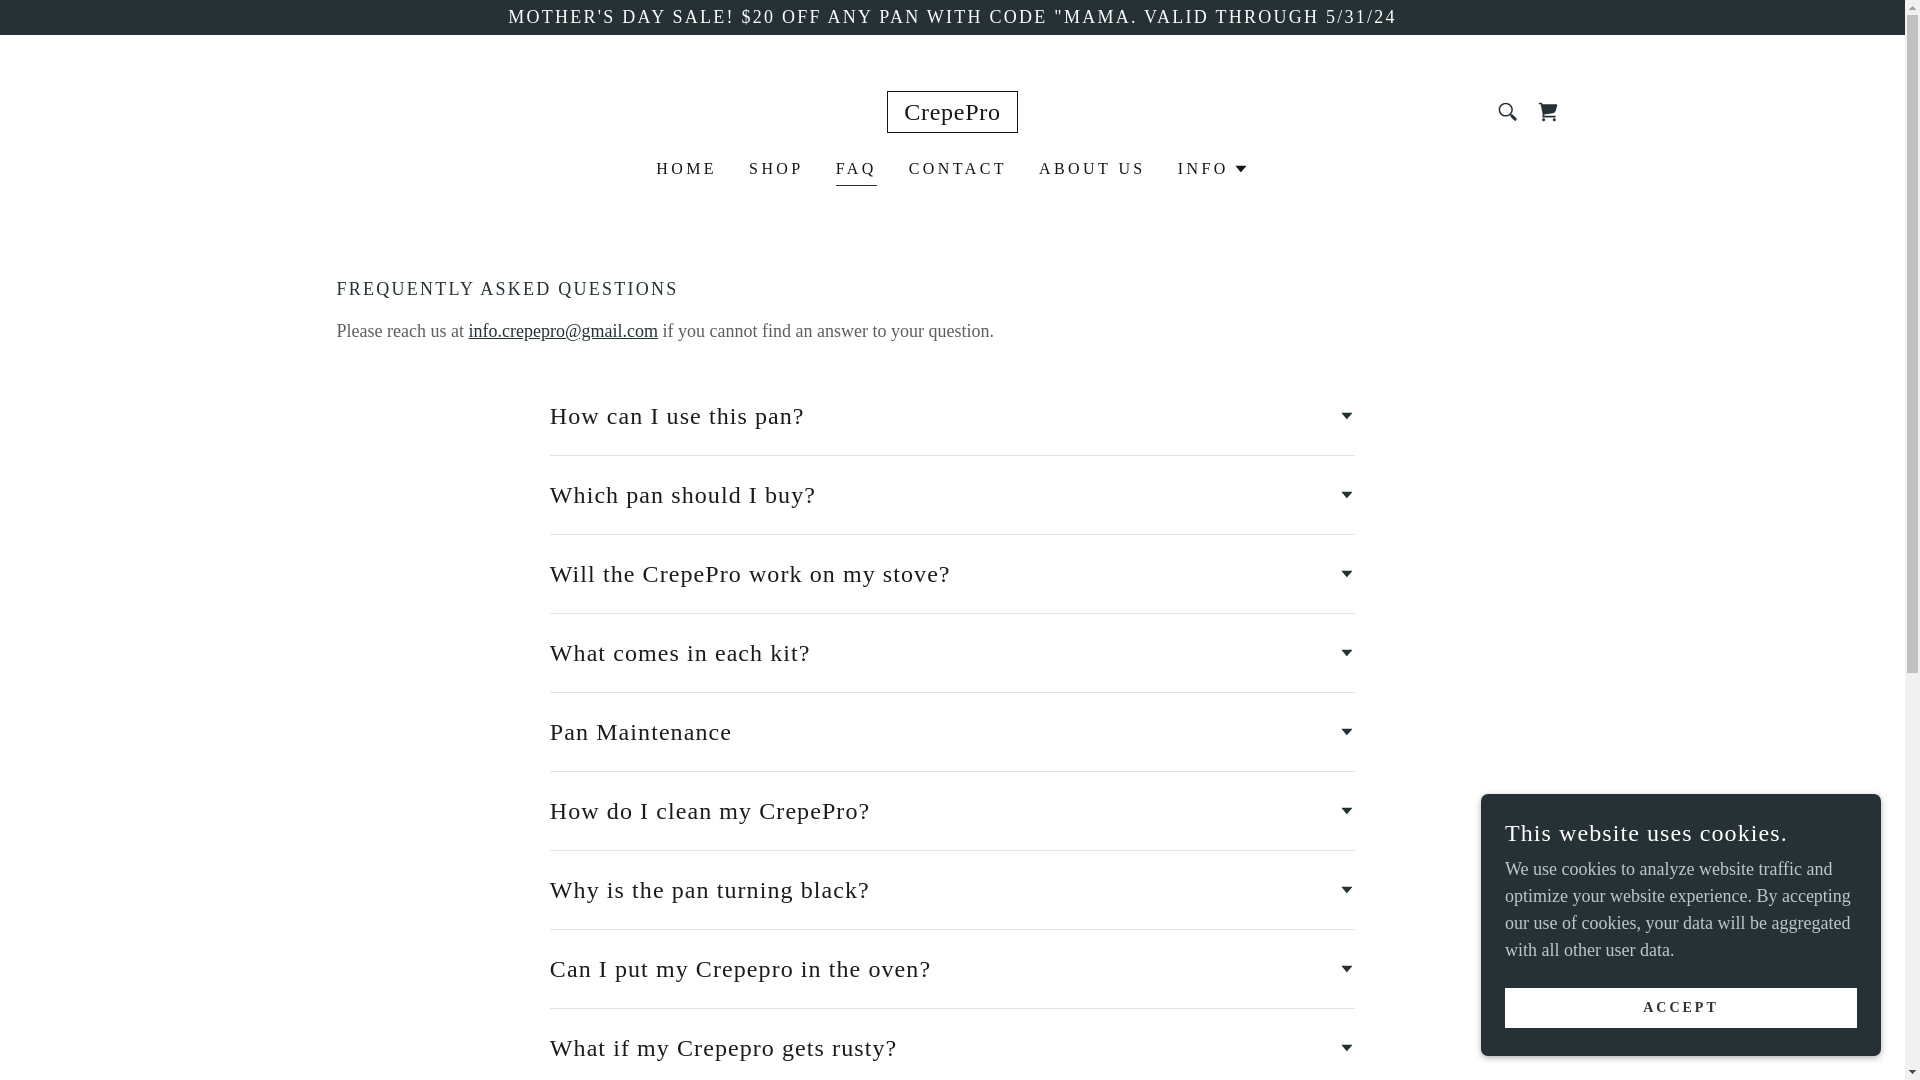  Describe the element at coordinates (952, 416) in the screenshot. I see `How can I use this pan?` at that location.